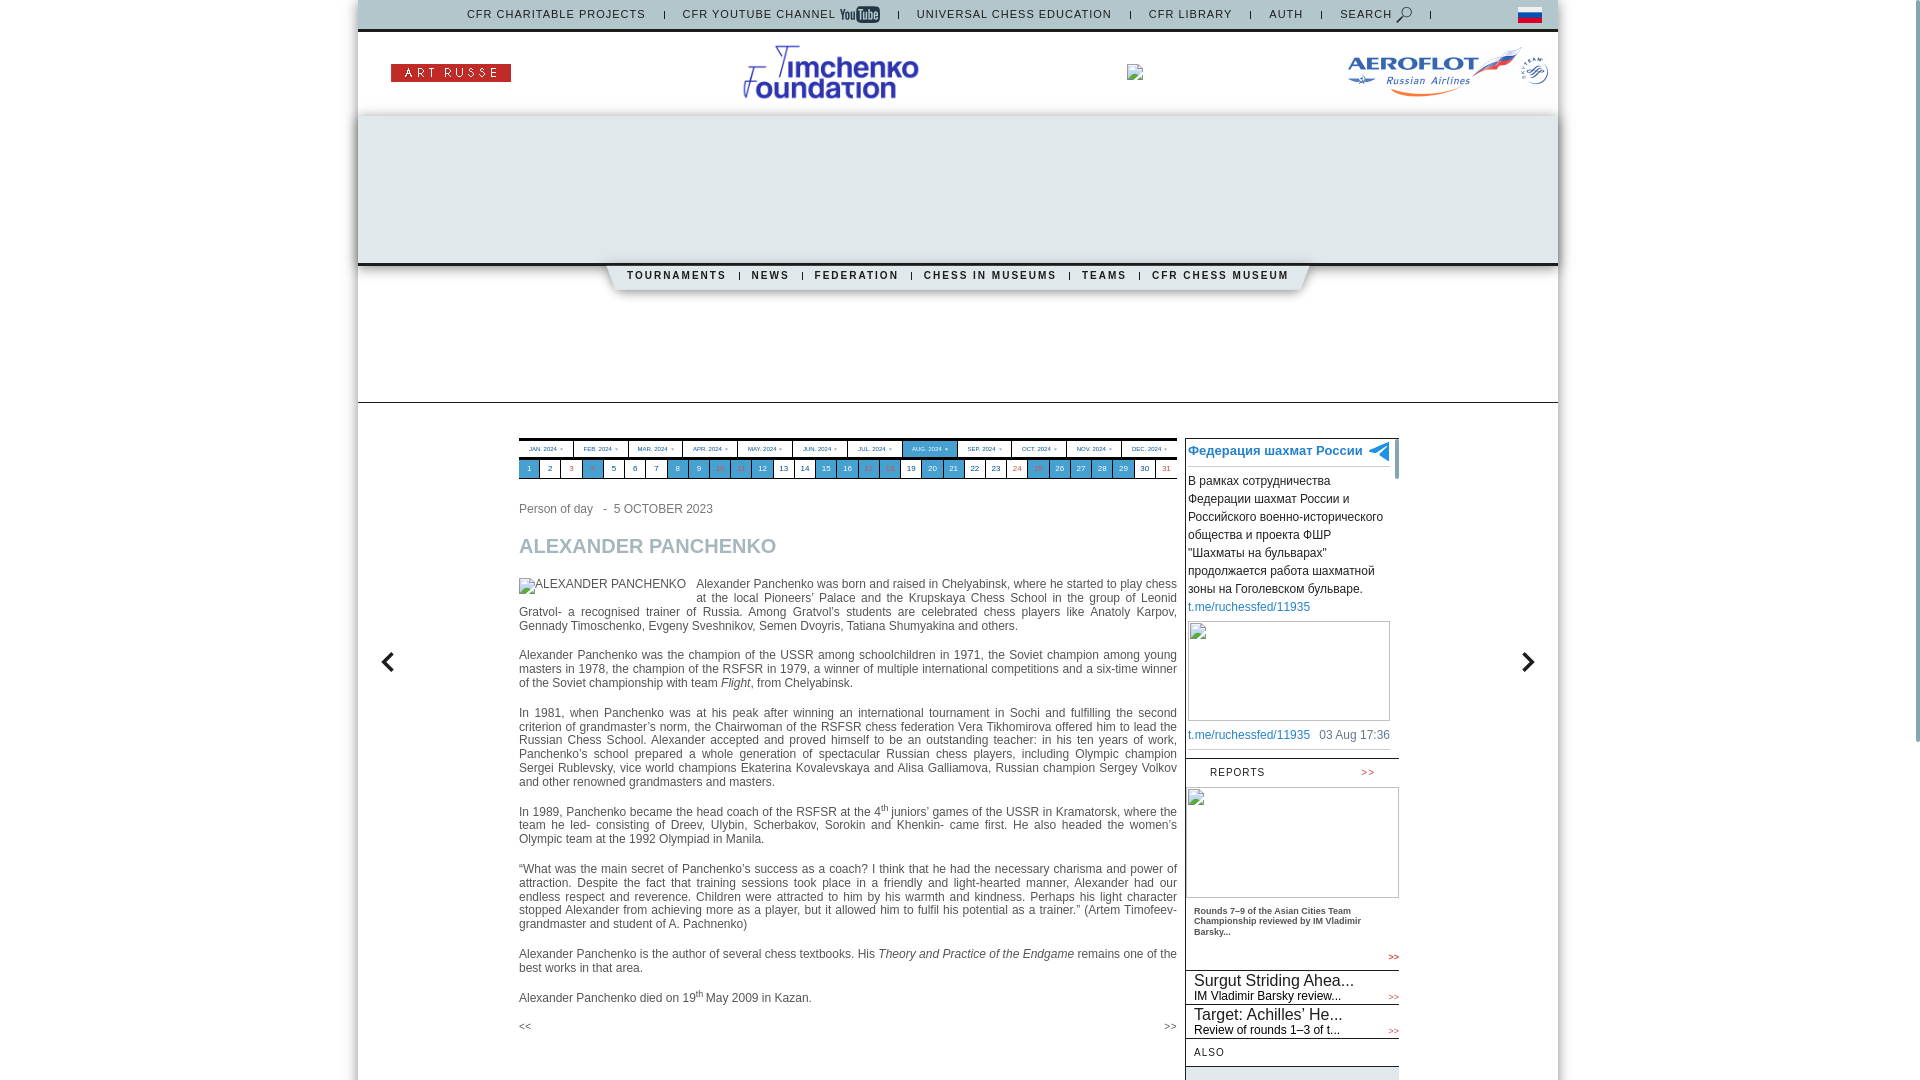 Image resolution: width=1920 pixels, height=1080 pixels. Describe the element at coordinates (764, 448) in the screenshot. I see `MAY. 2024` at that location.